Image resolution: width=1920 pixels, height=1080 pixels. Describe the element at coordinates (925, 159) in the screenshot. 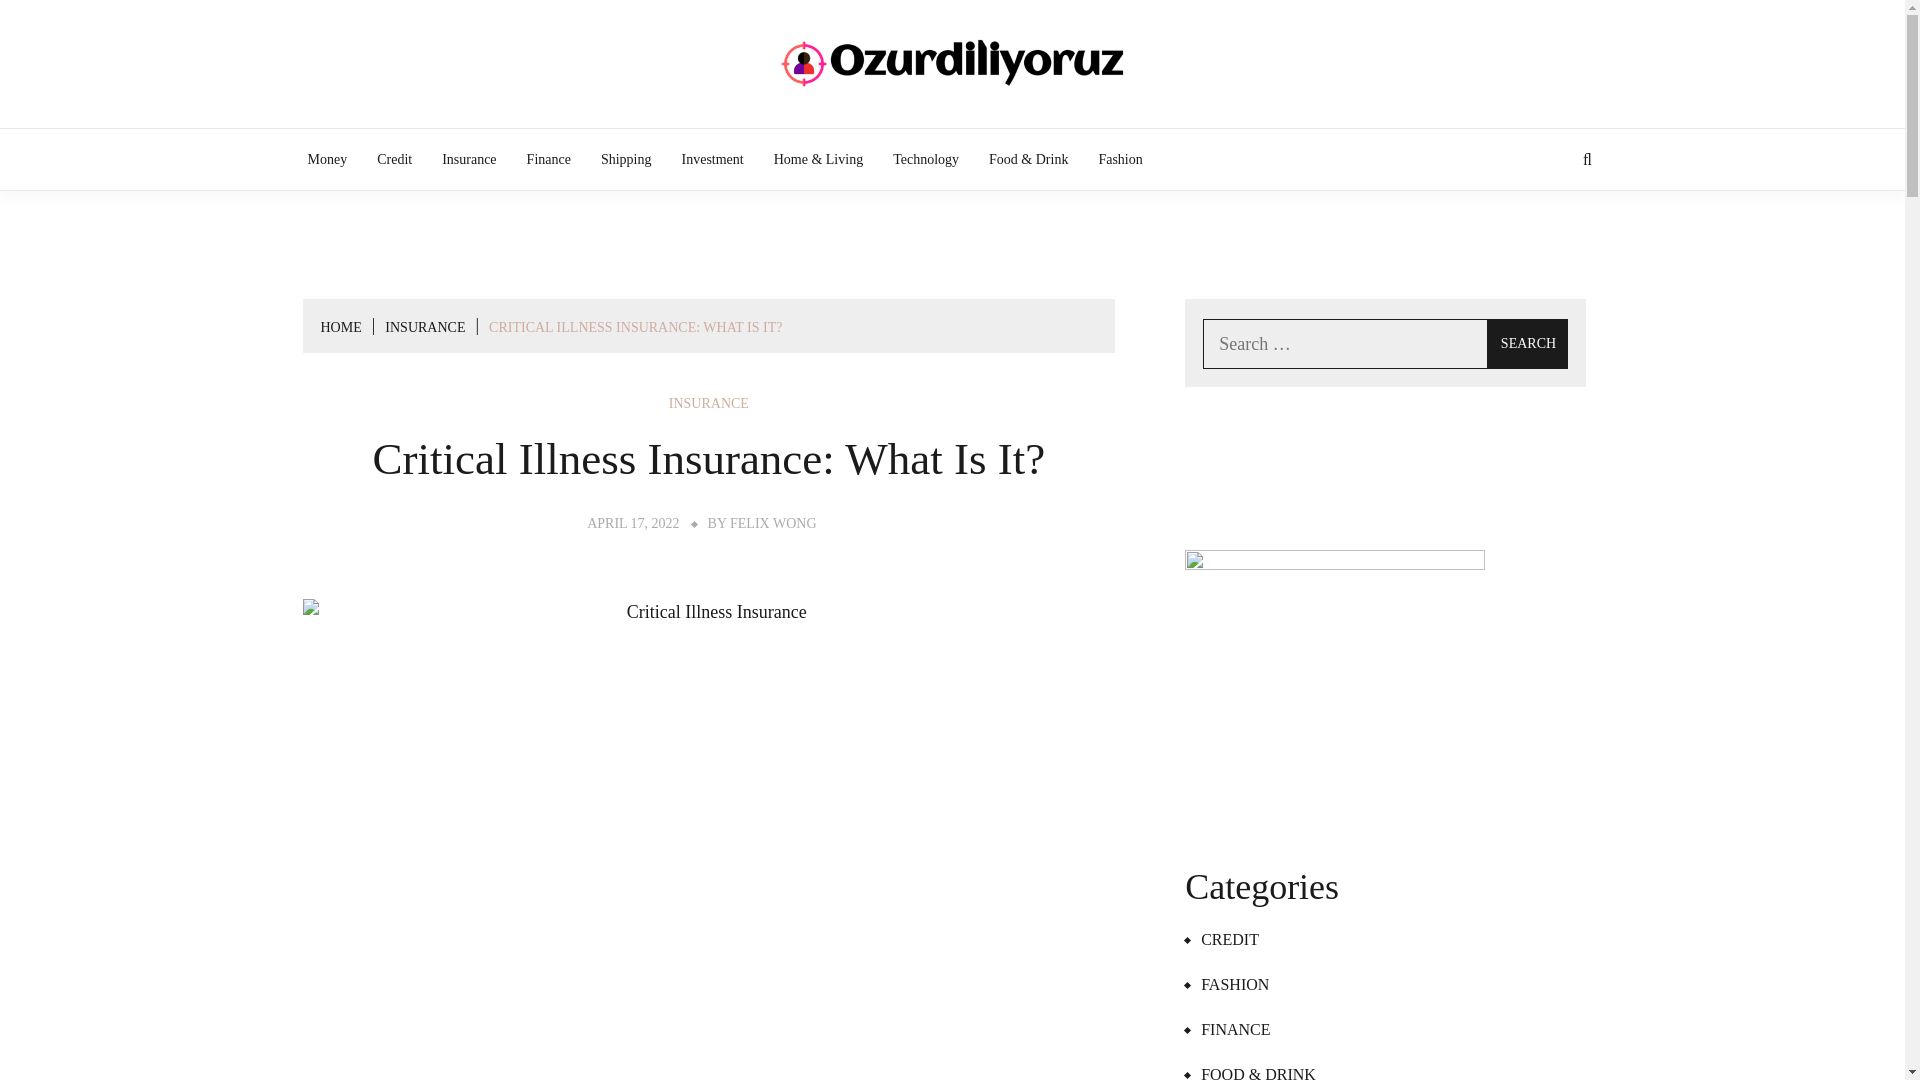

I see `Technology` at that location.